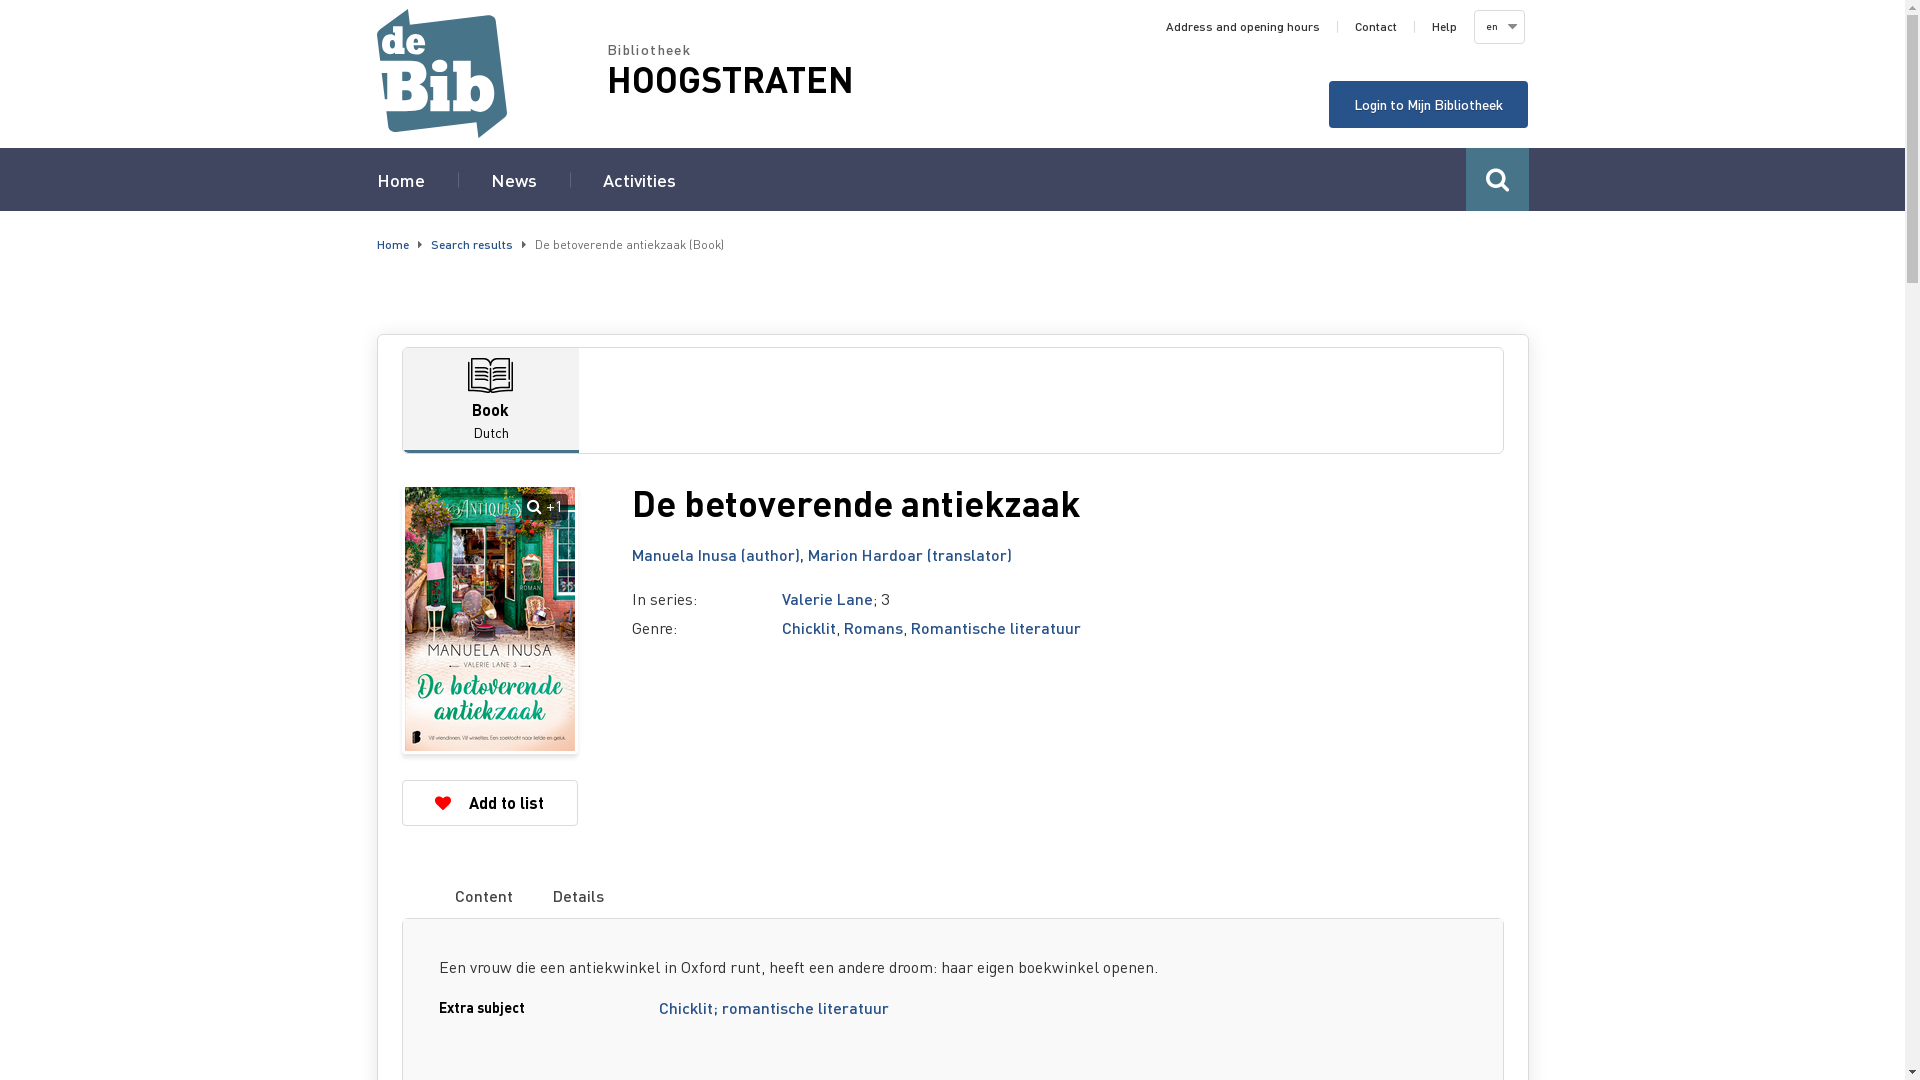  I want to click on Address and opening hours, so click(1243, 27).